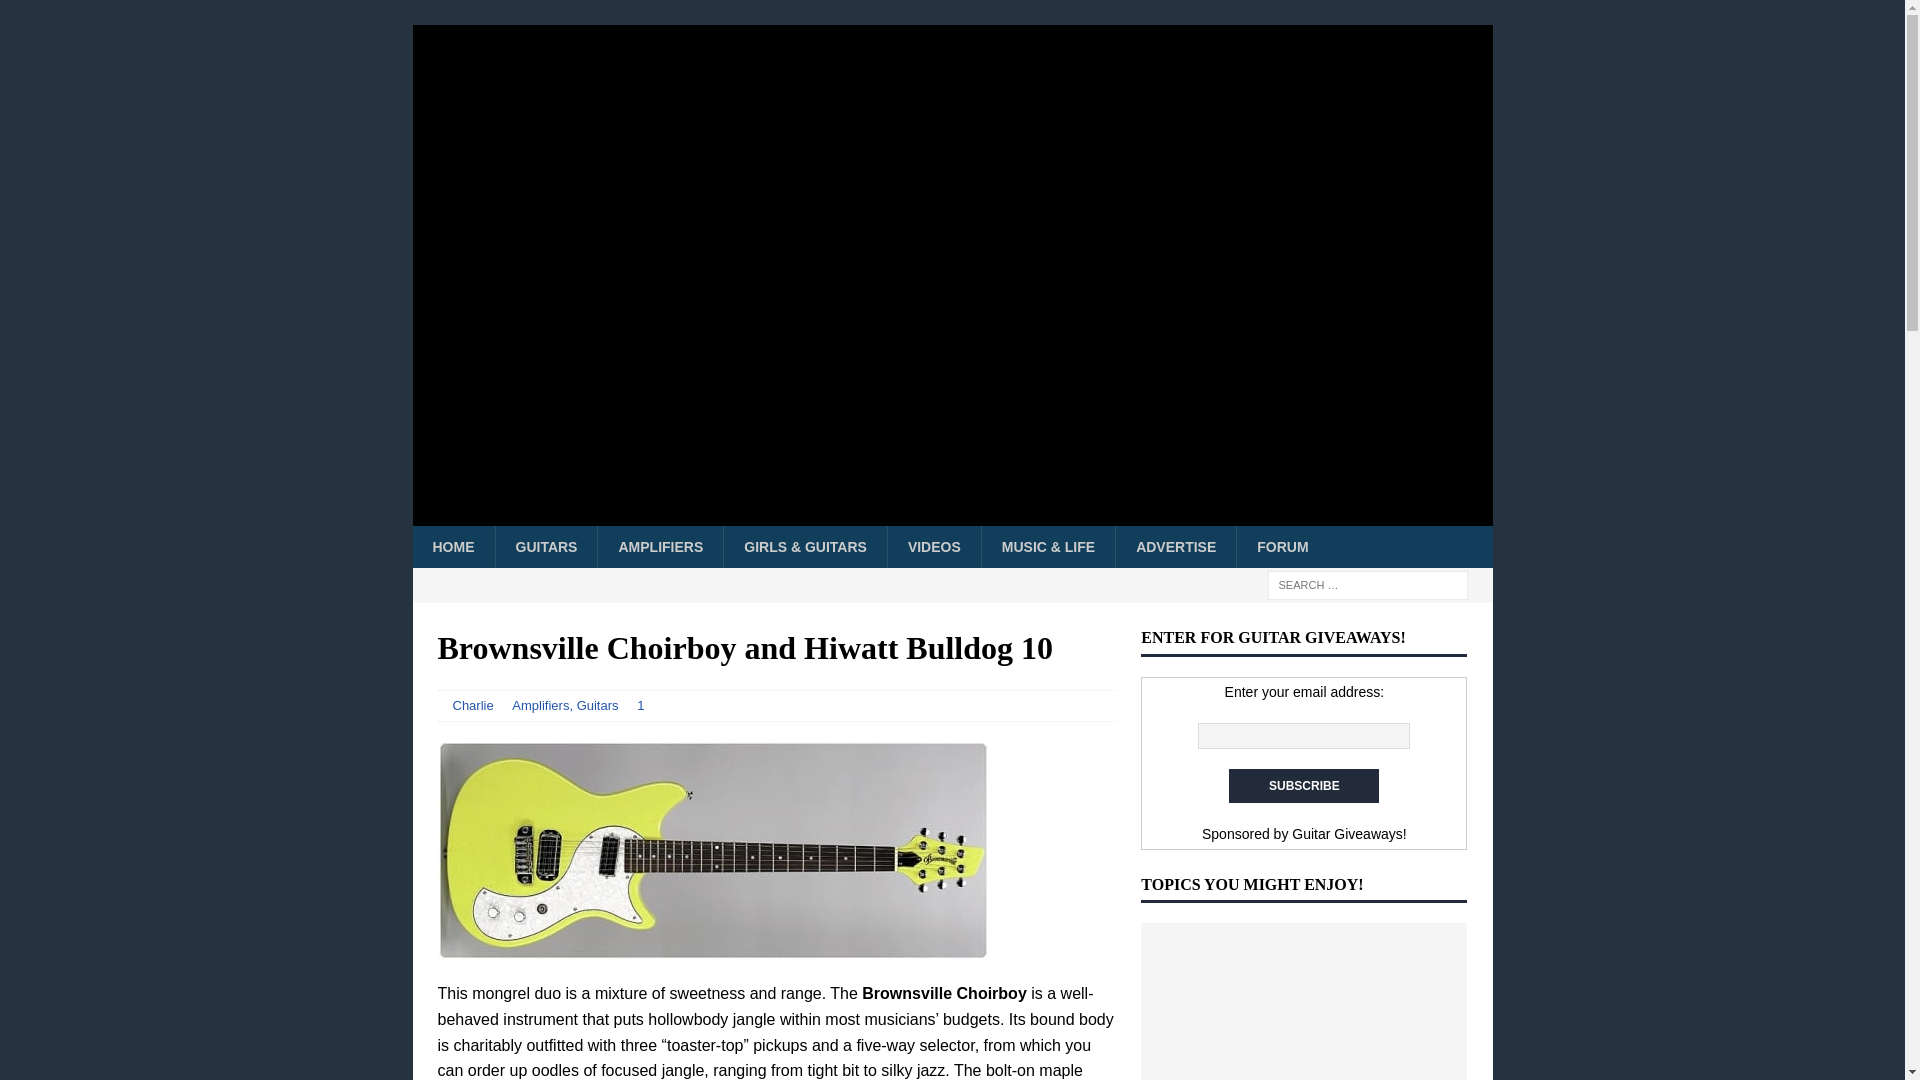 The height and width of the screenshot is (1080, 1920). I want to click on Search, so click(74, 16).